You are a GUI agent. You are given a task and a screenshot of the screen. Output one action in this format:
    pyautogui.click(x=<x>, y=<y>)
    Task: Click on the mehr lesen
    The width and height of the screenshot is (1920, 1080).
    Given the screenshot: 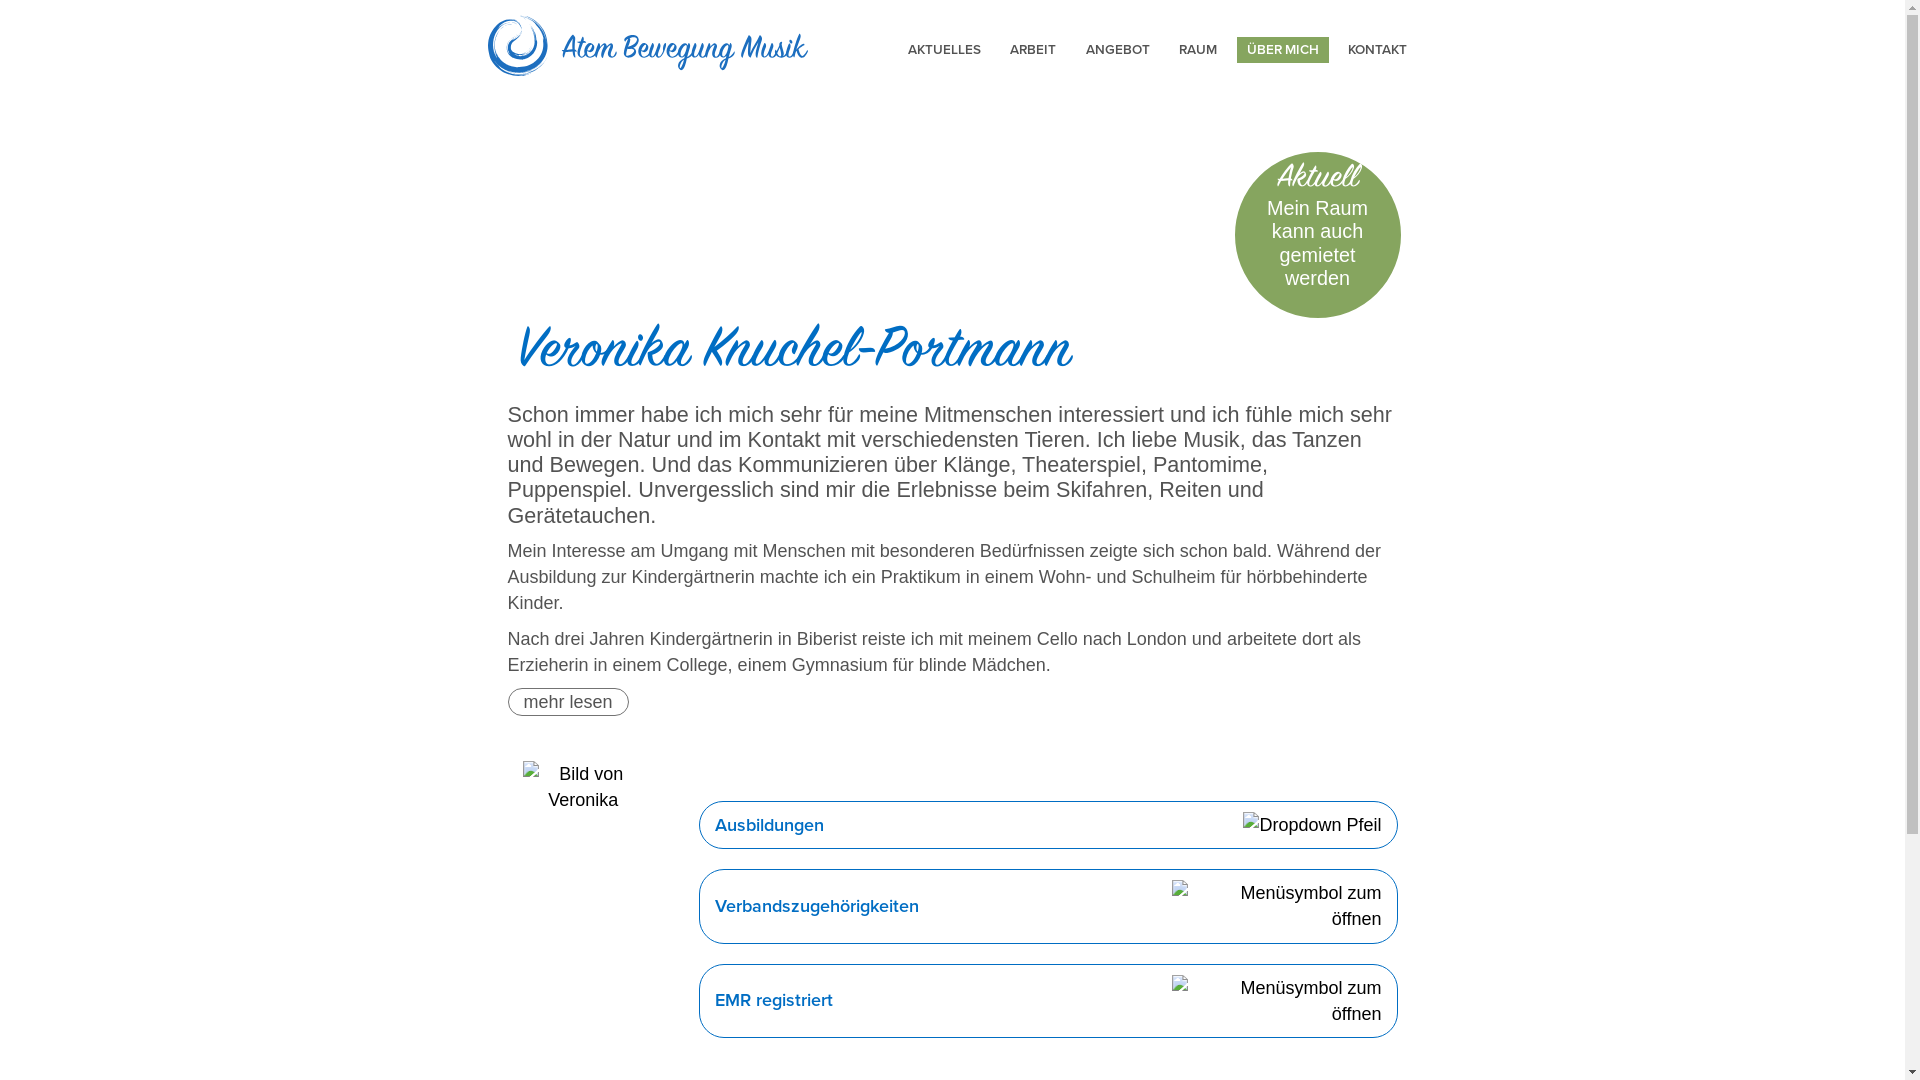 What is the action you would take?
    pyautogui.click(x=568, y=702)
    